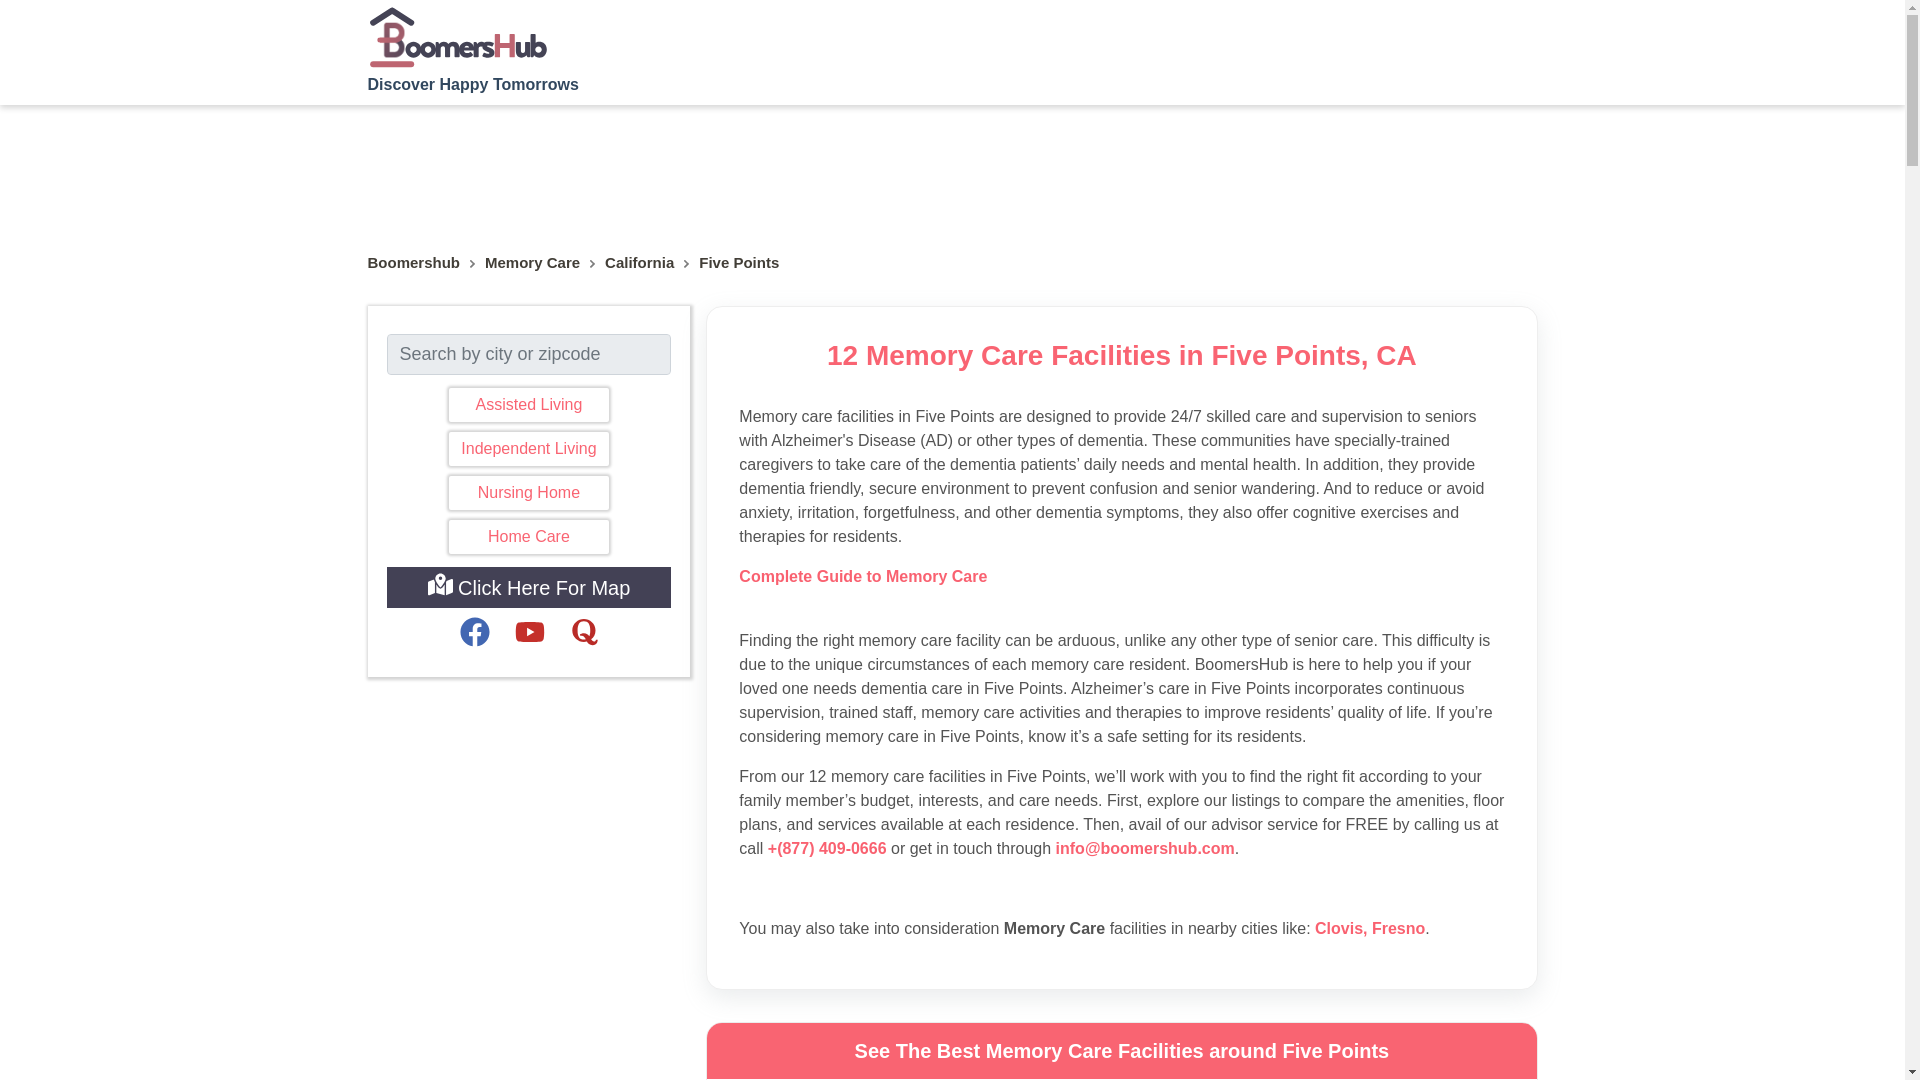  Describe the element at coordinates (528, 492) in the screenshot. I see `Nursing Home in Five-points, CA` at that location.